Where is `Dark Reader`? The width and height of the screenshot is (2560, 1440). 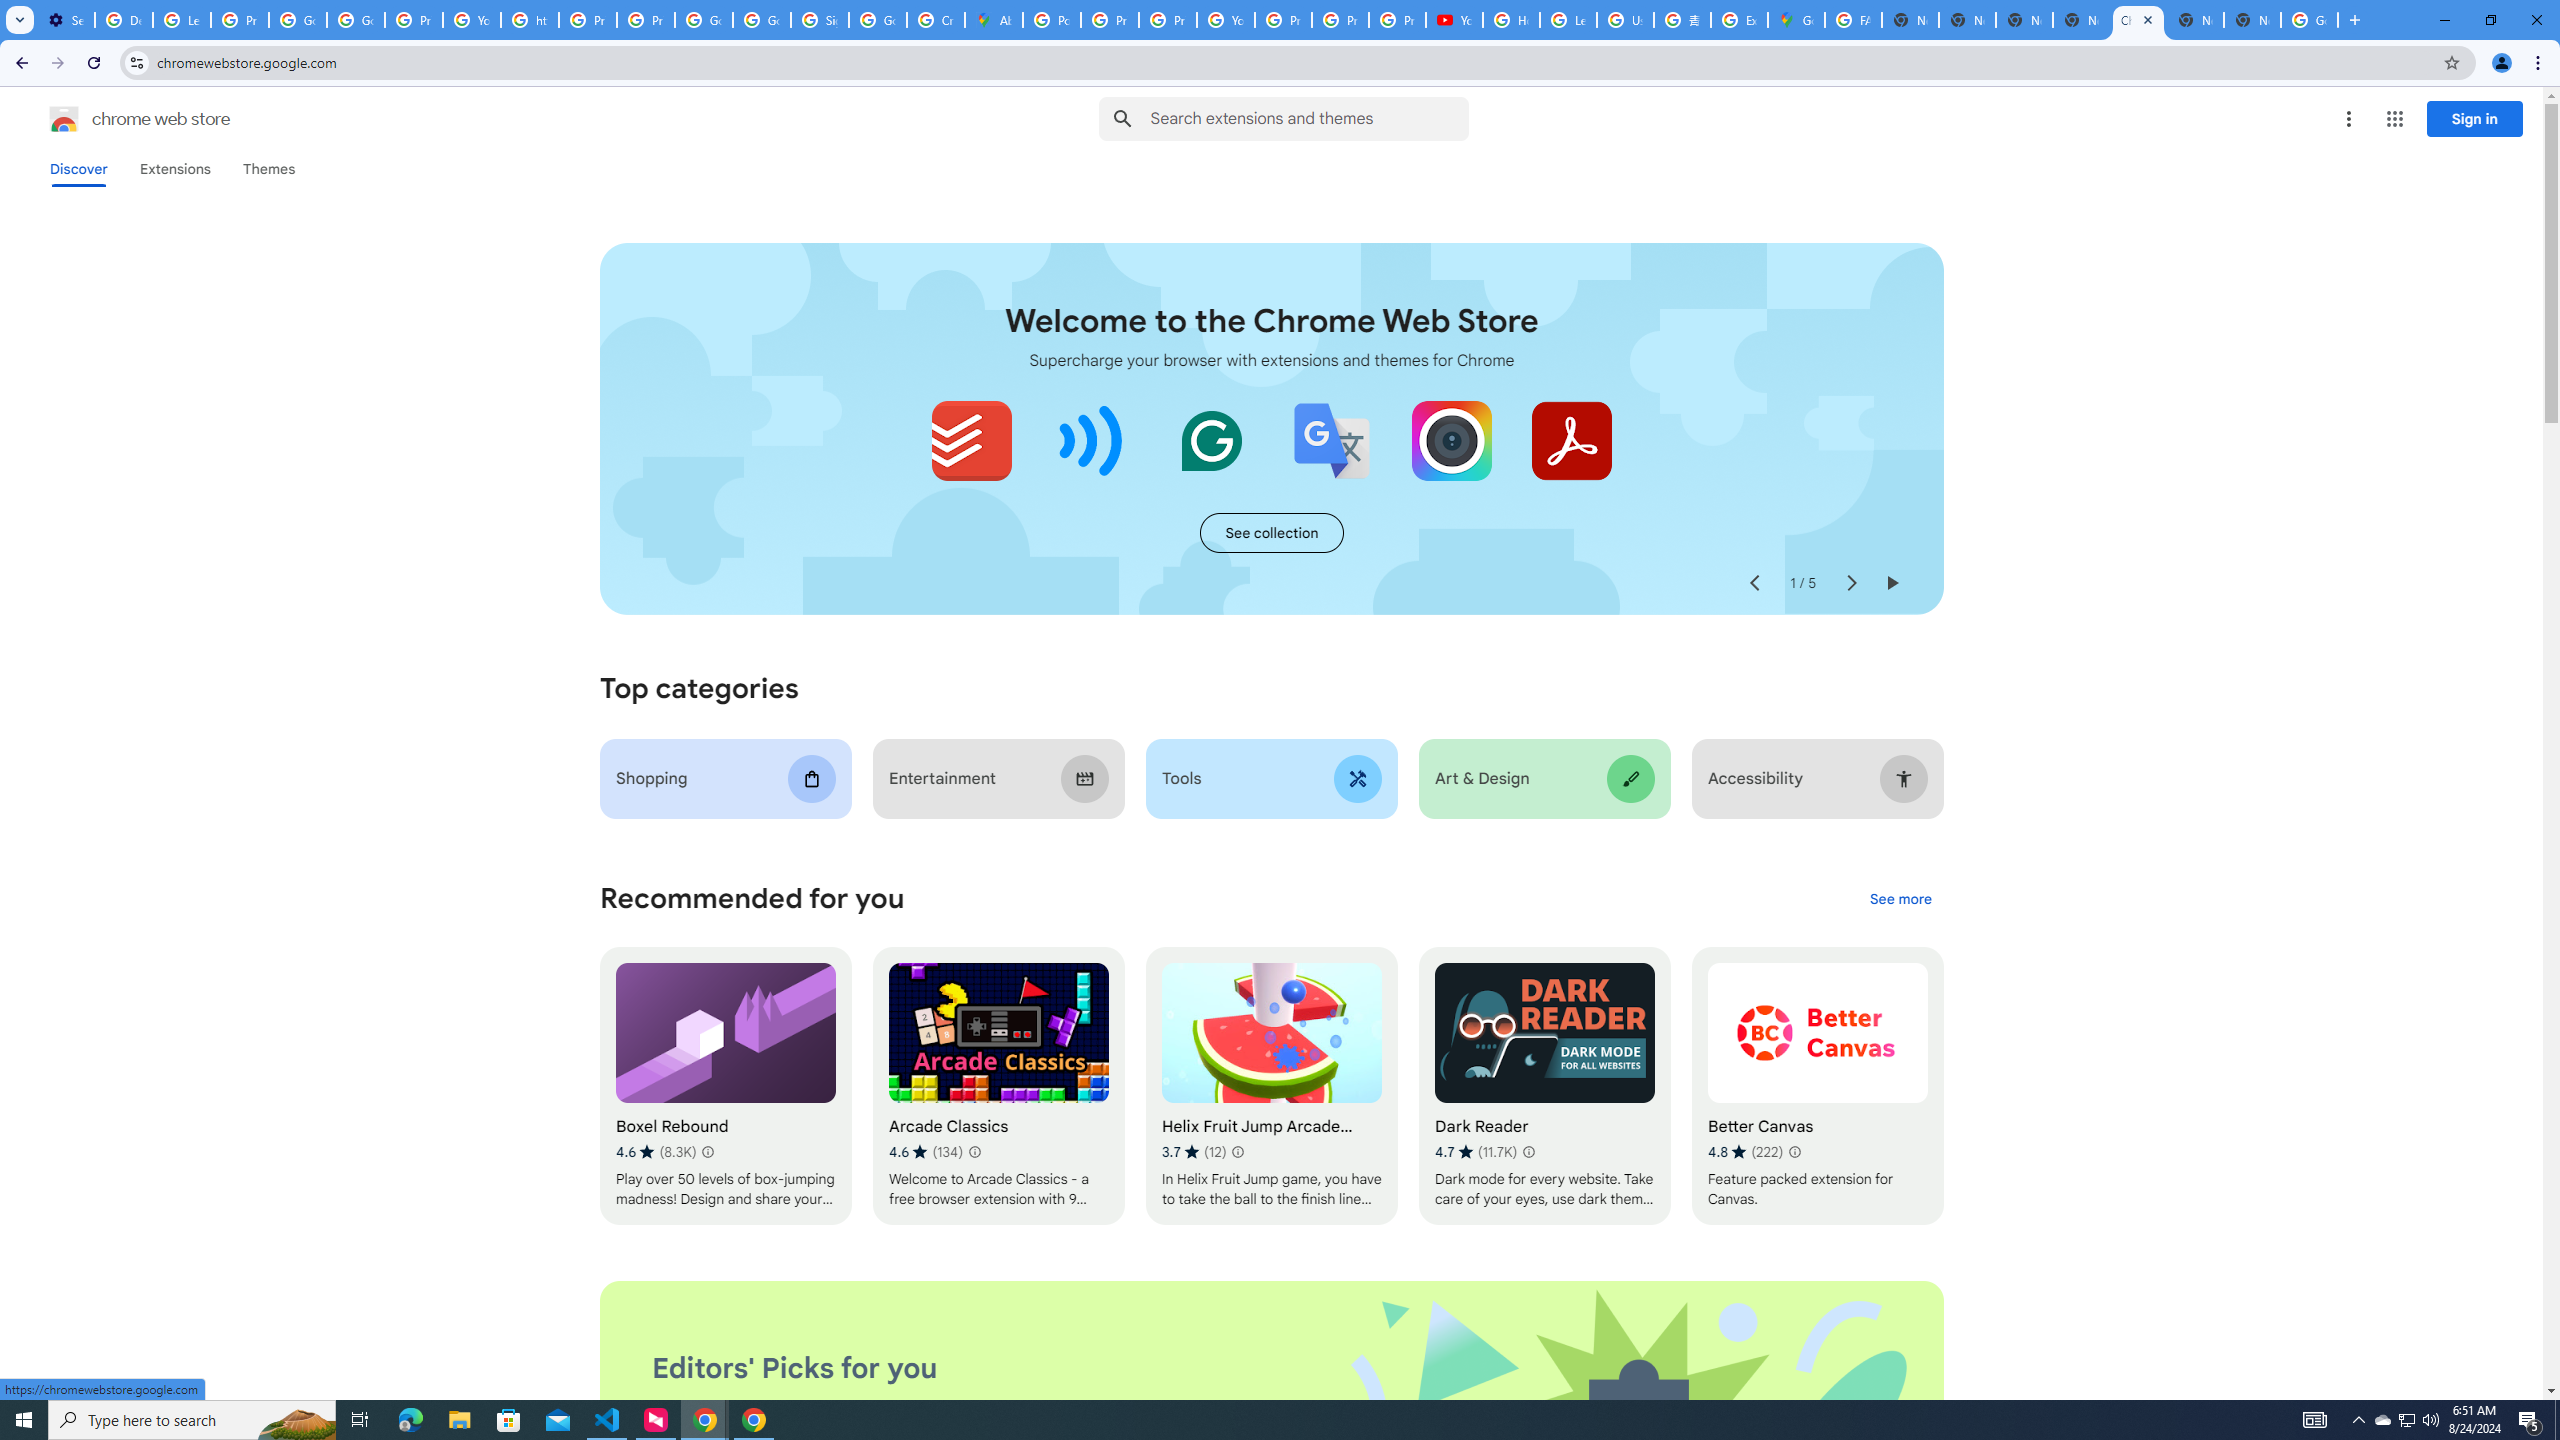 Dark Reader is located at coordinates (1544, 1086).